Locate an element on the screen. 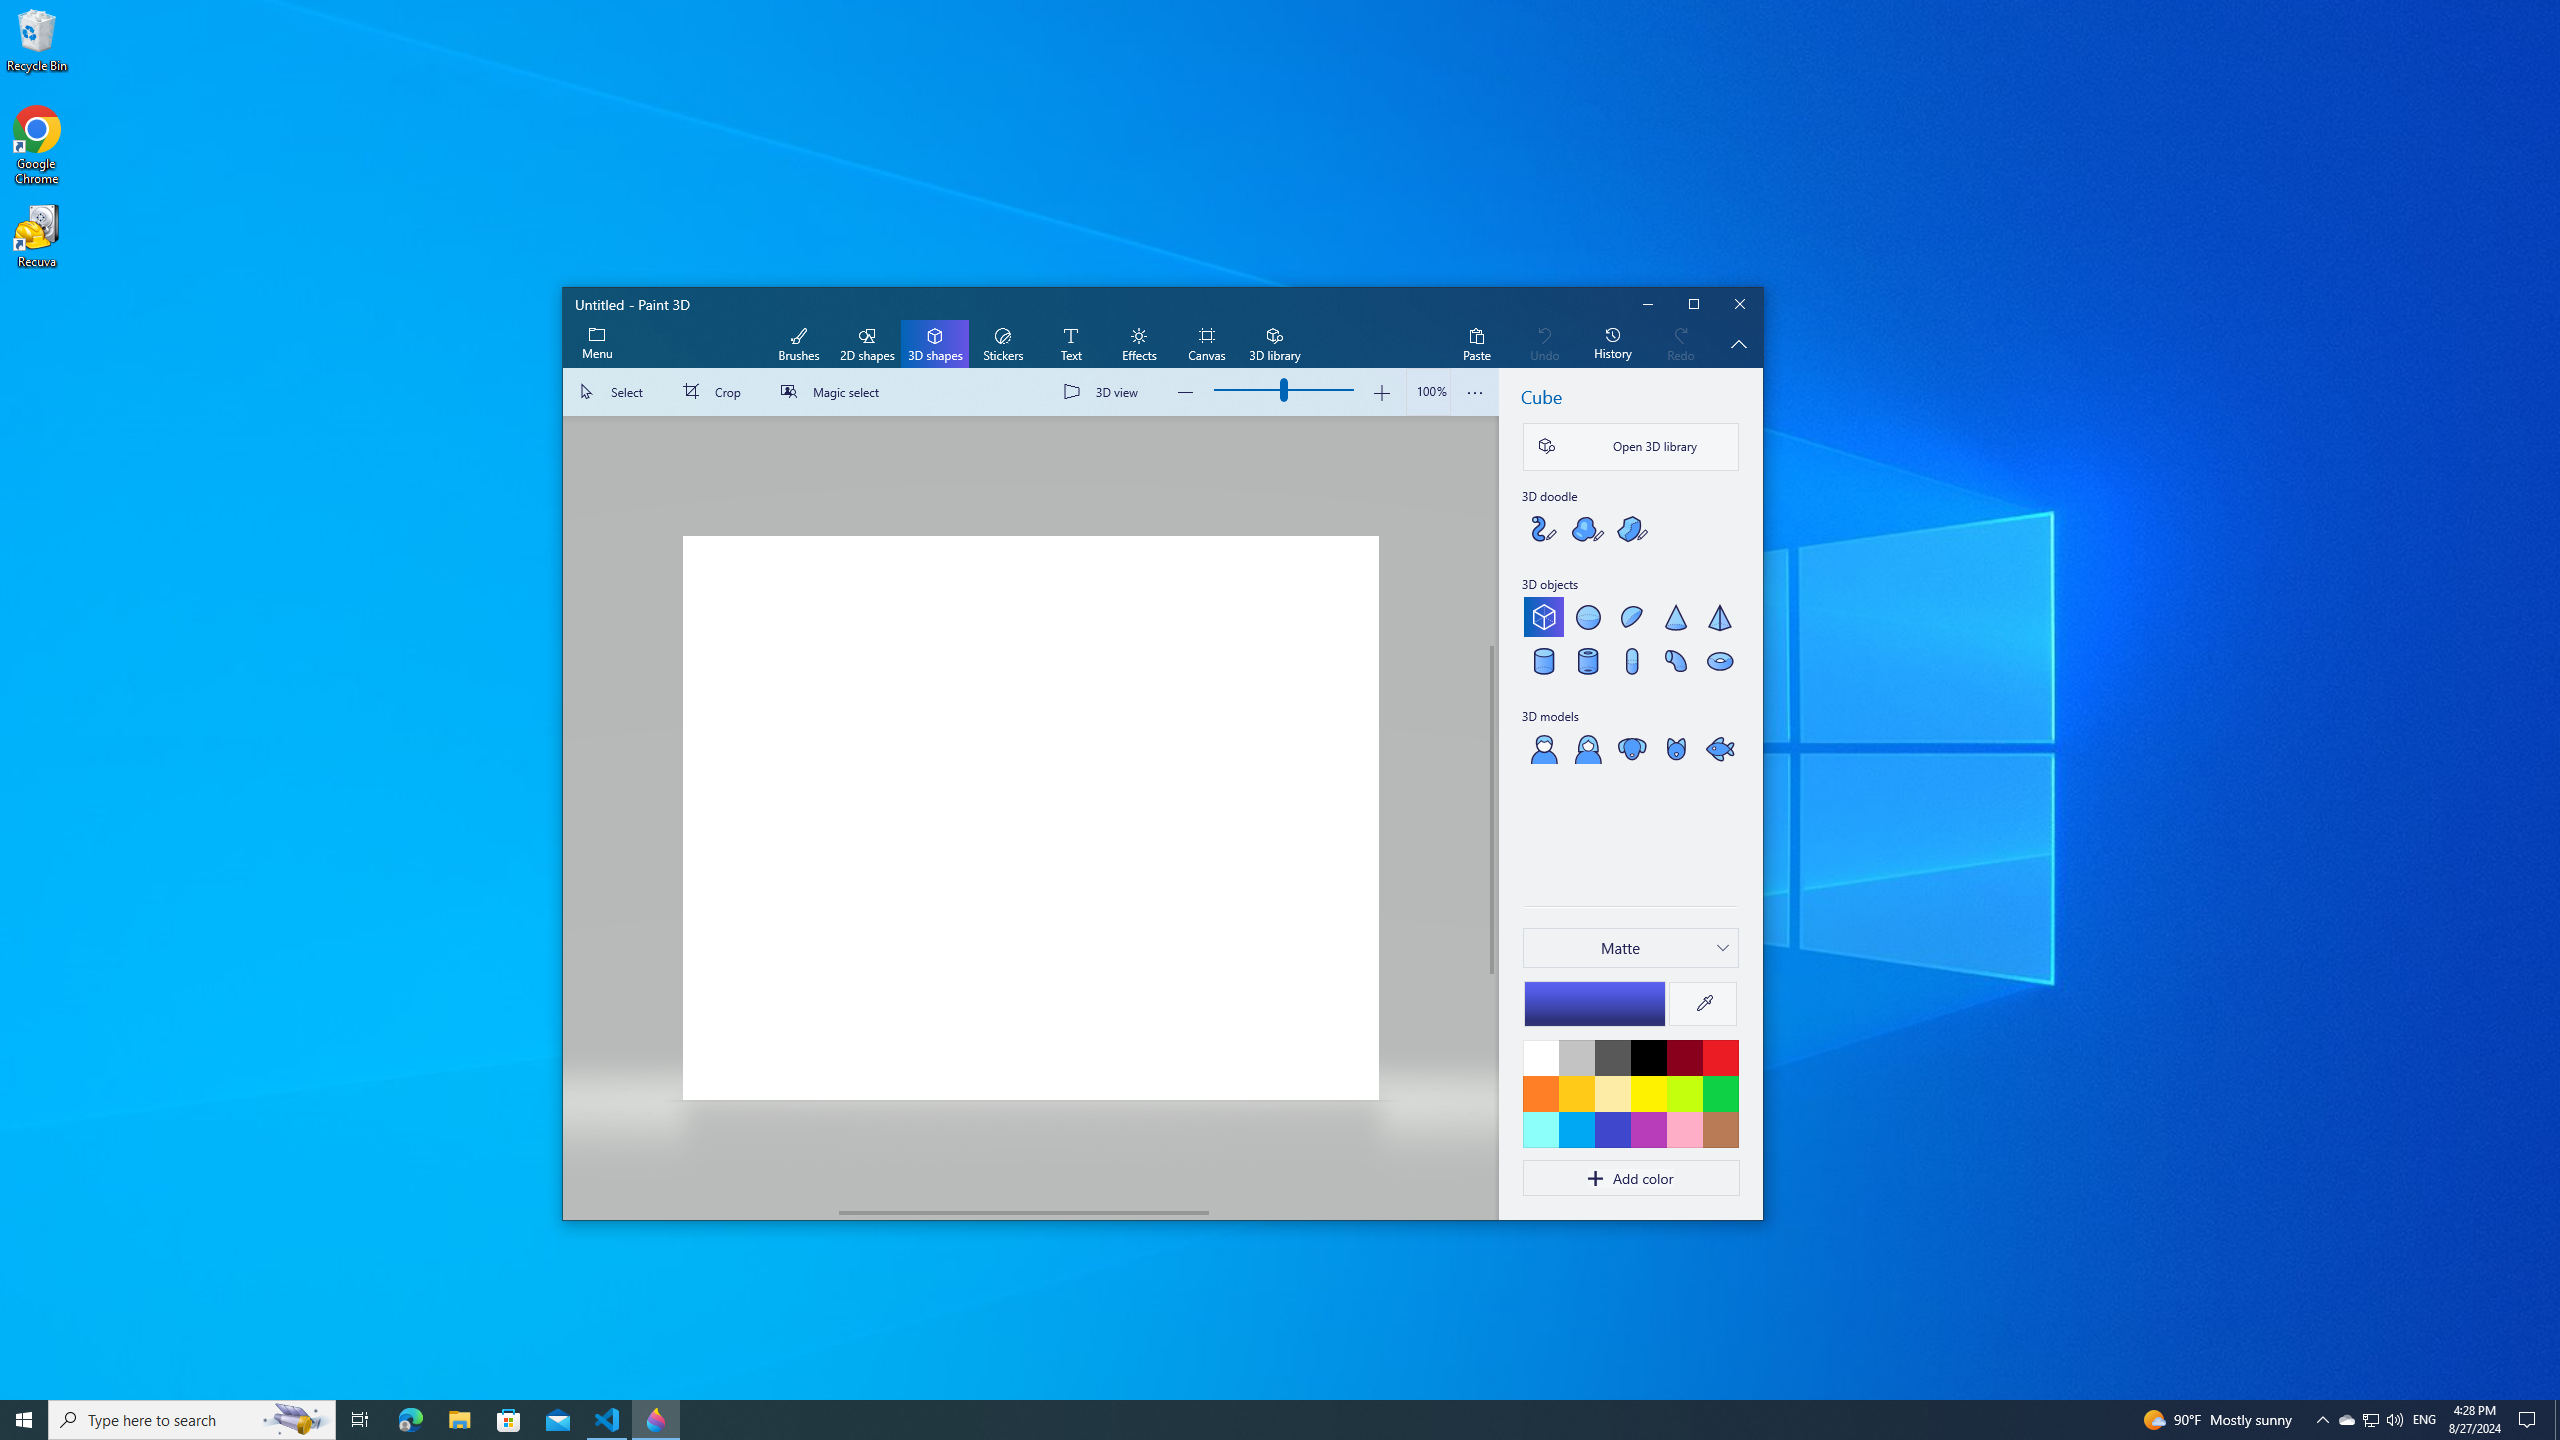 This screenshot has height=1440, width=2560. Curved cylinder is located at coordinates (1675, 660).